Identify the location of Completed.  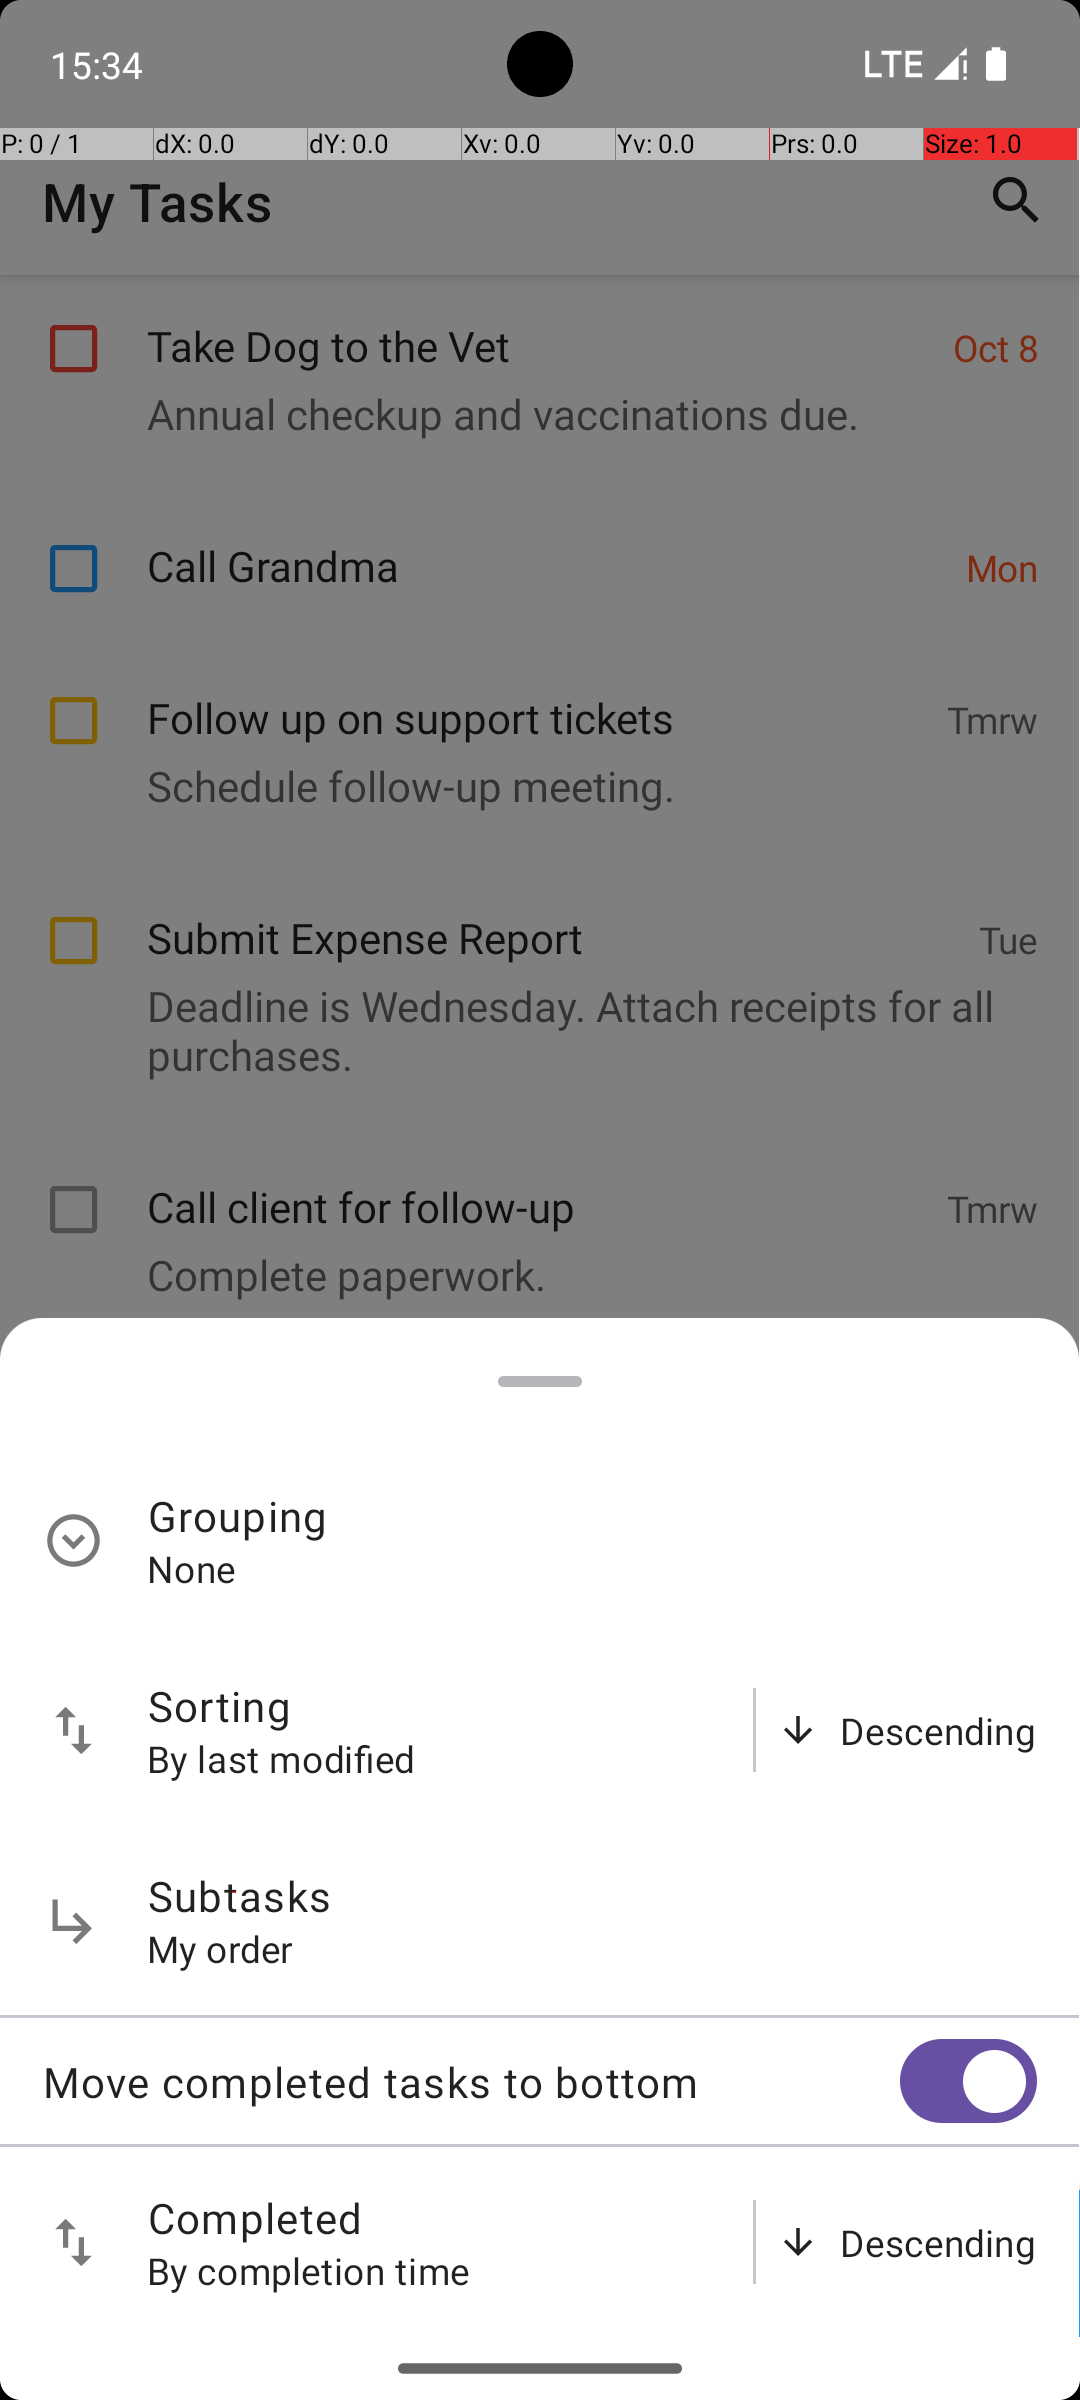
(256, 2218).